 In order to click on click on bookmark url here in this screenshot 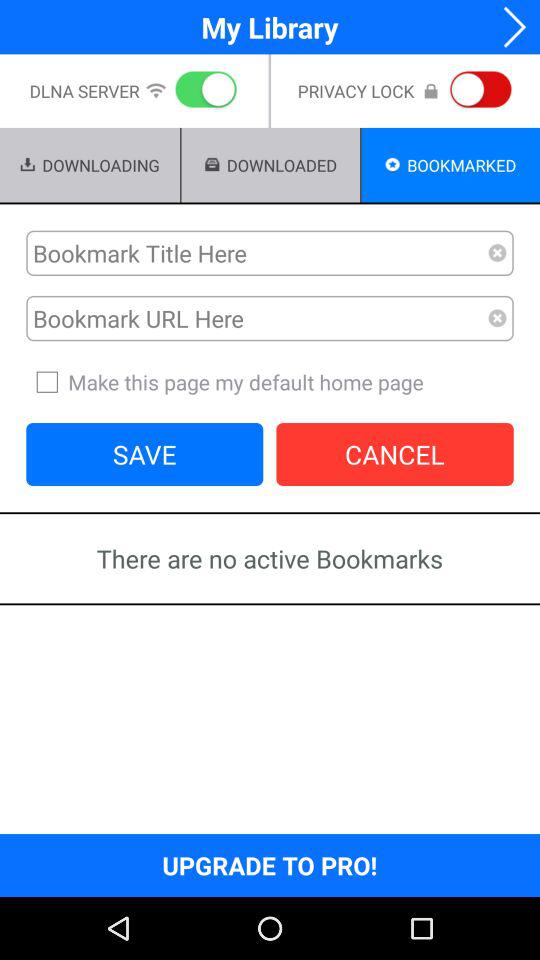, I will do `click(257, 318)`.